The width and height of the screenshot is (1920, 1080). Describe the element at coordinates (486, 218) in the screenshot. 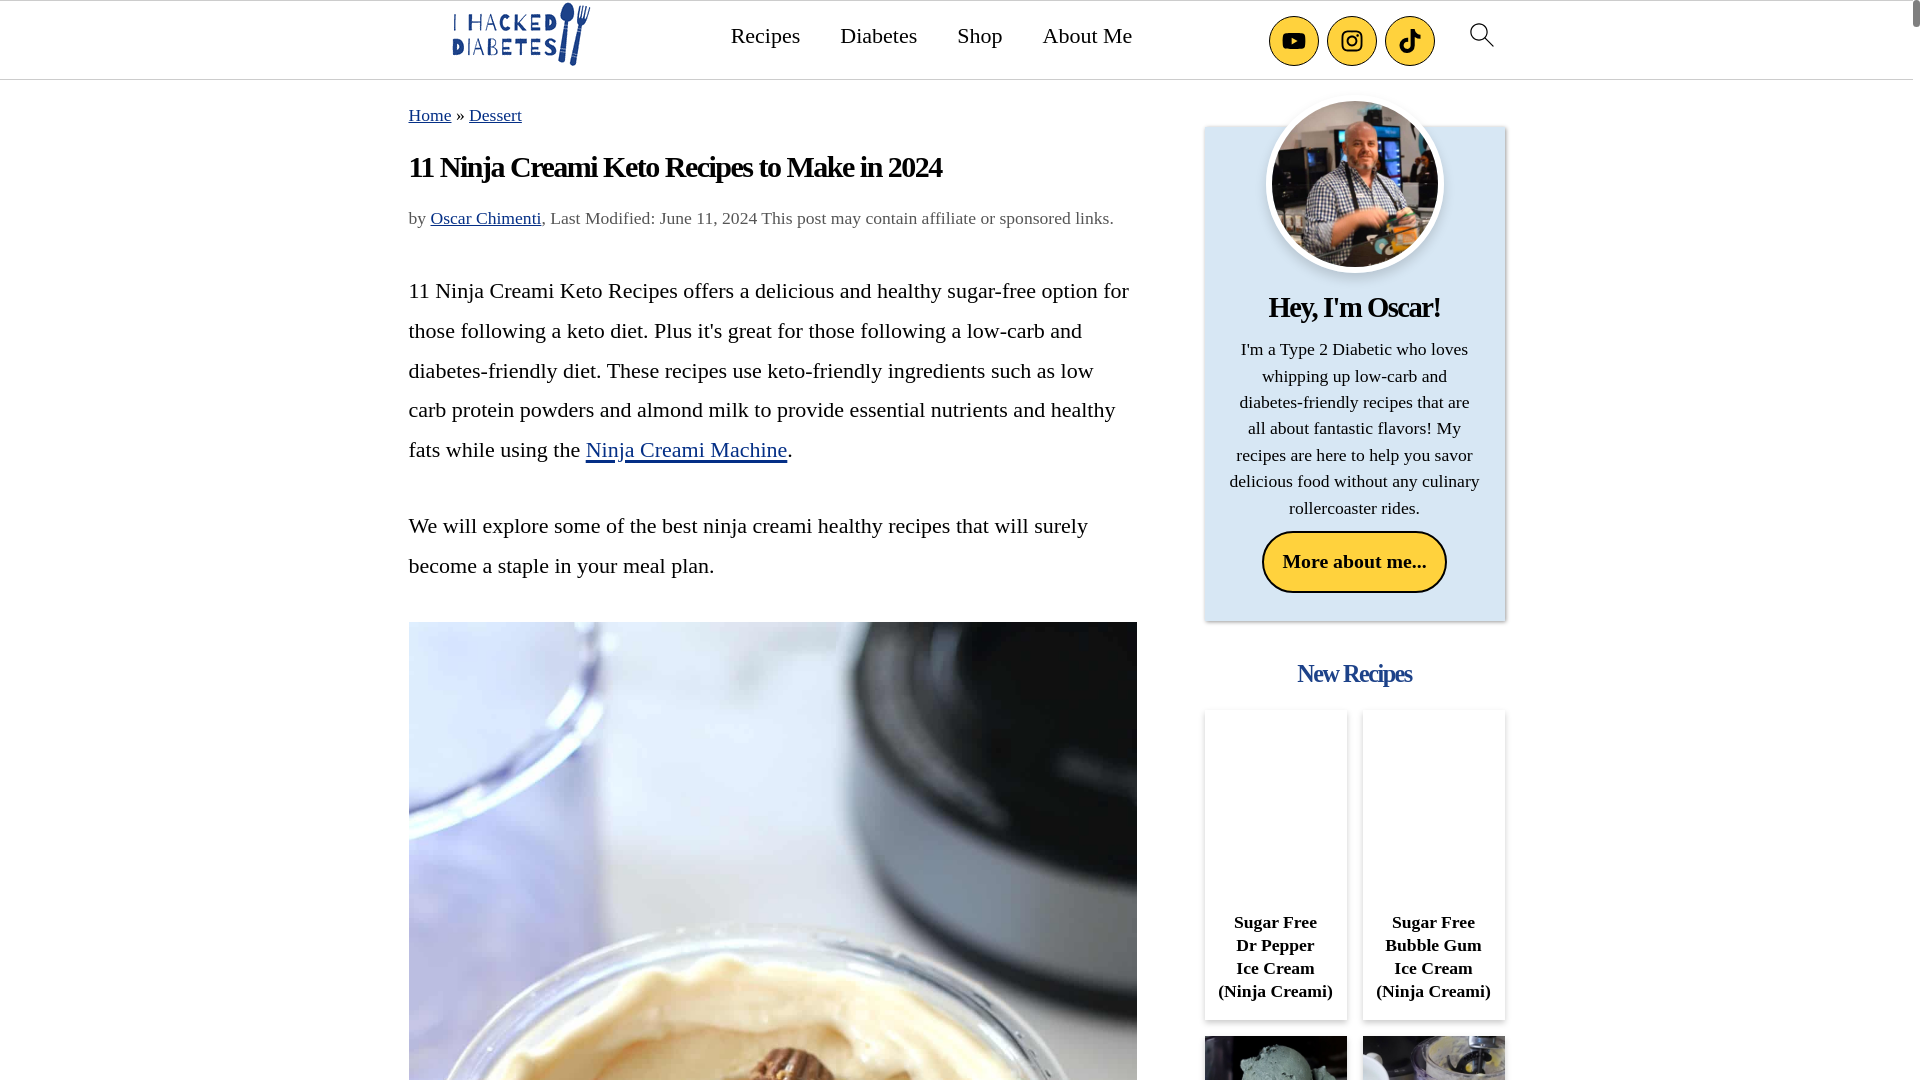

I see `Oscar Chimenti` at that location.